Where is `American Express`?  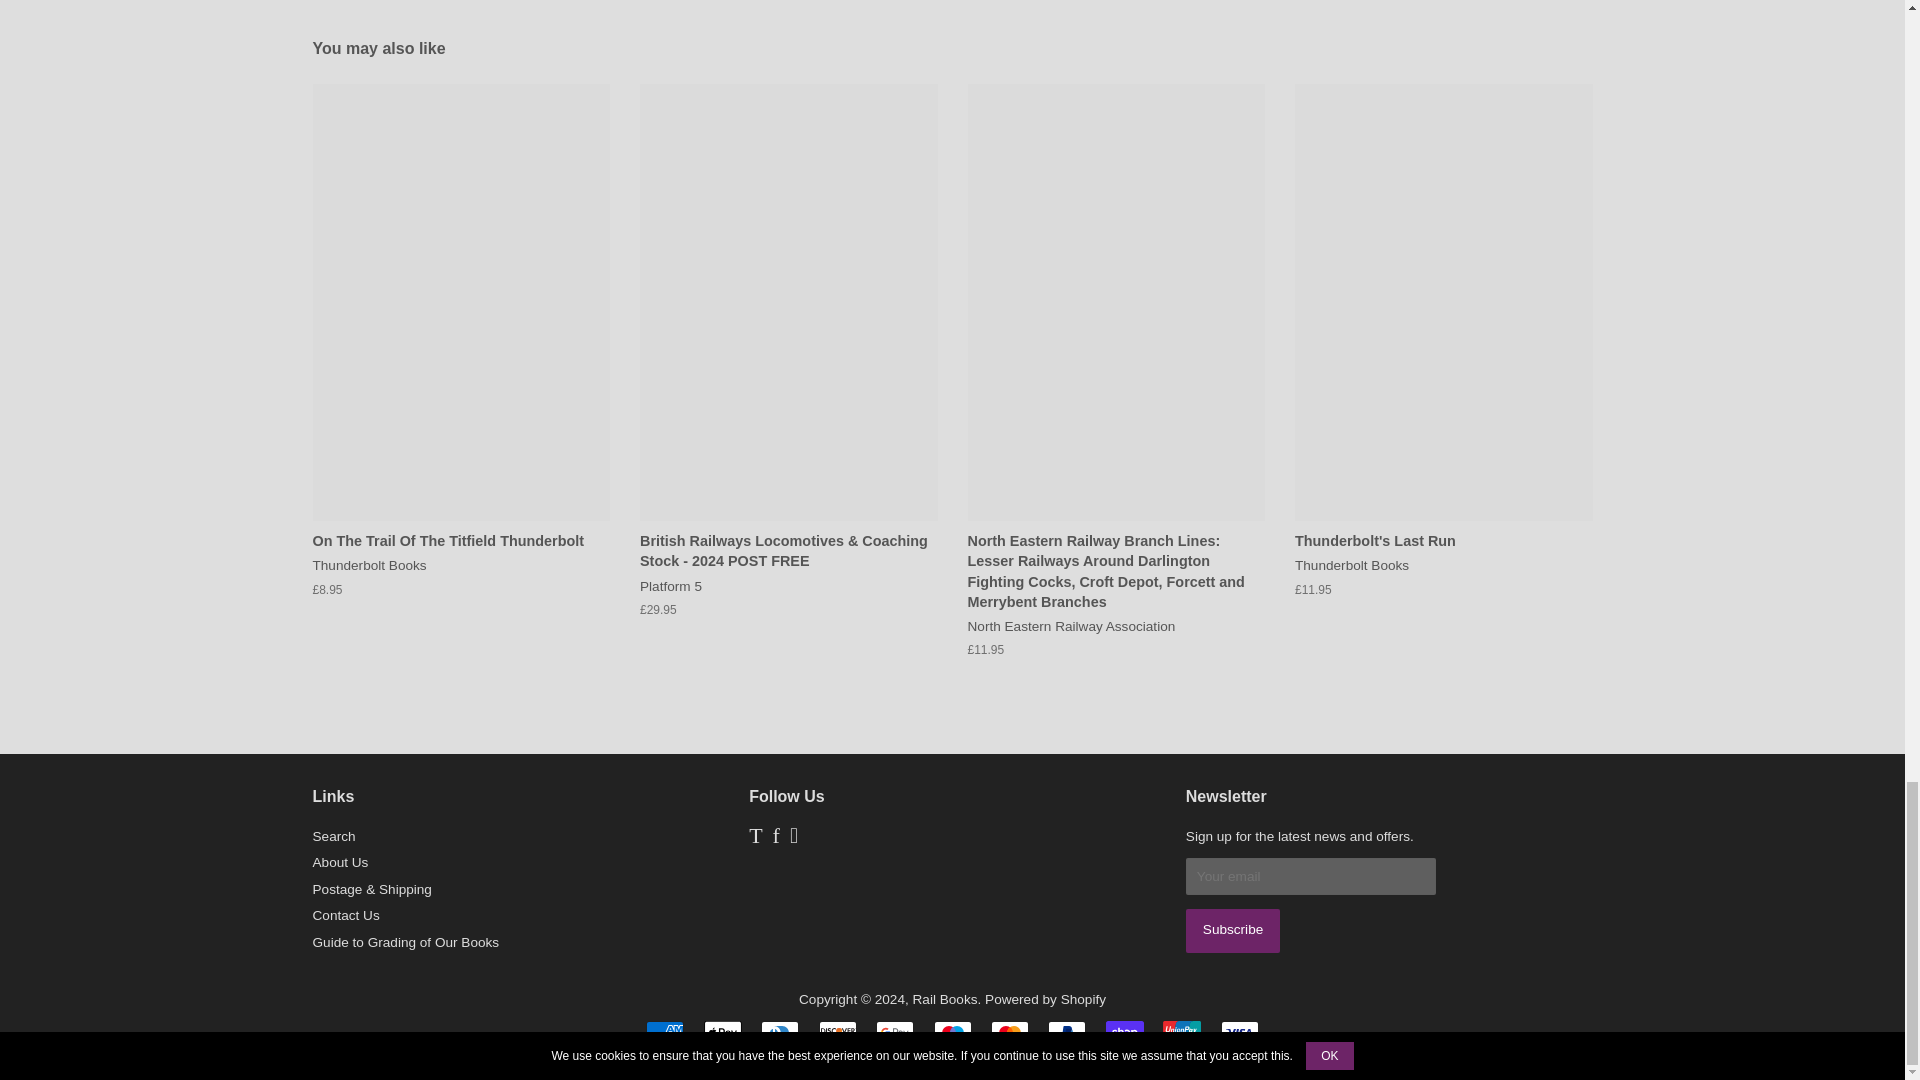
American Express is located at coordinates (664, 1032).